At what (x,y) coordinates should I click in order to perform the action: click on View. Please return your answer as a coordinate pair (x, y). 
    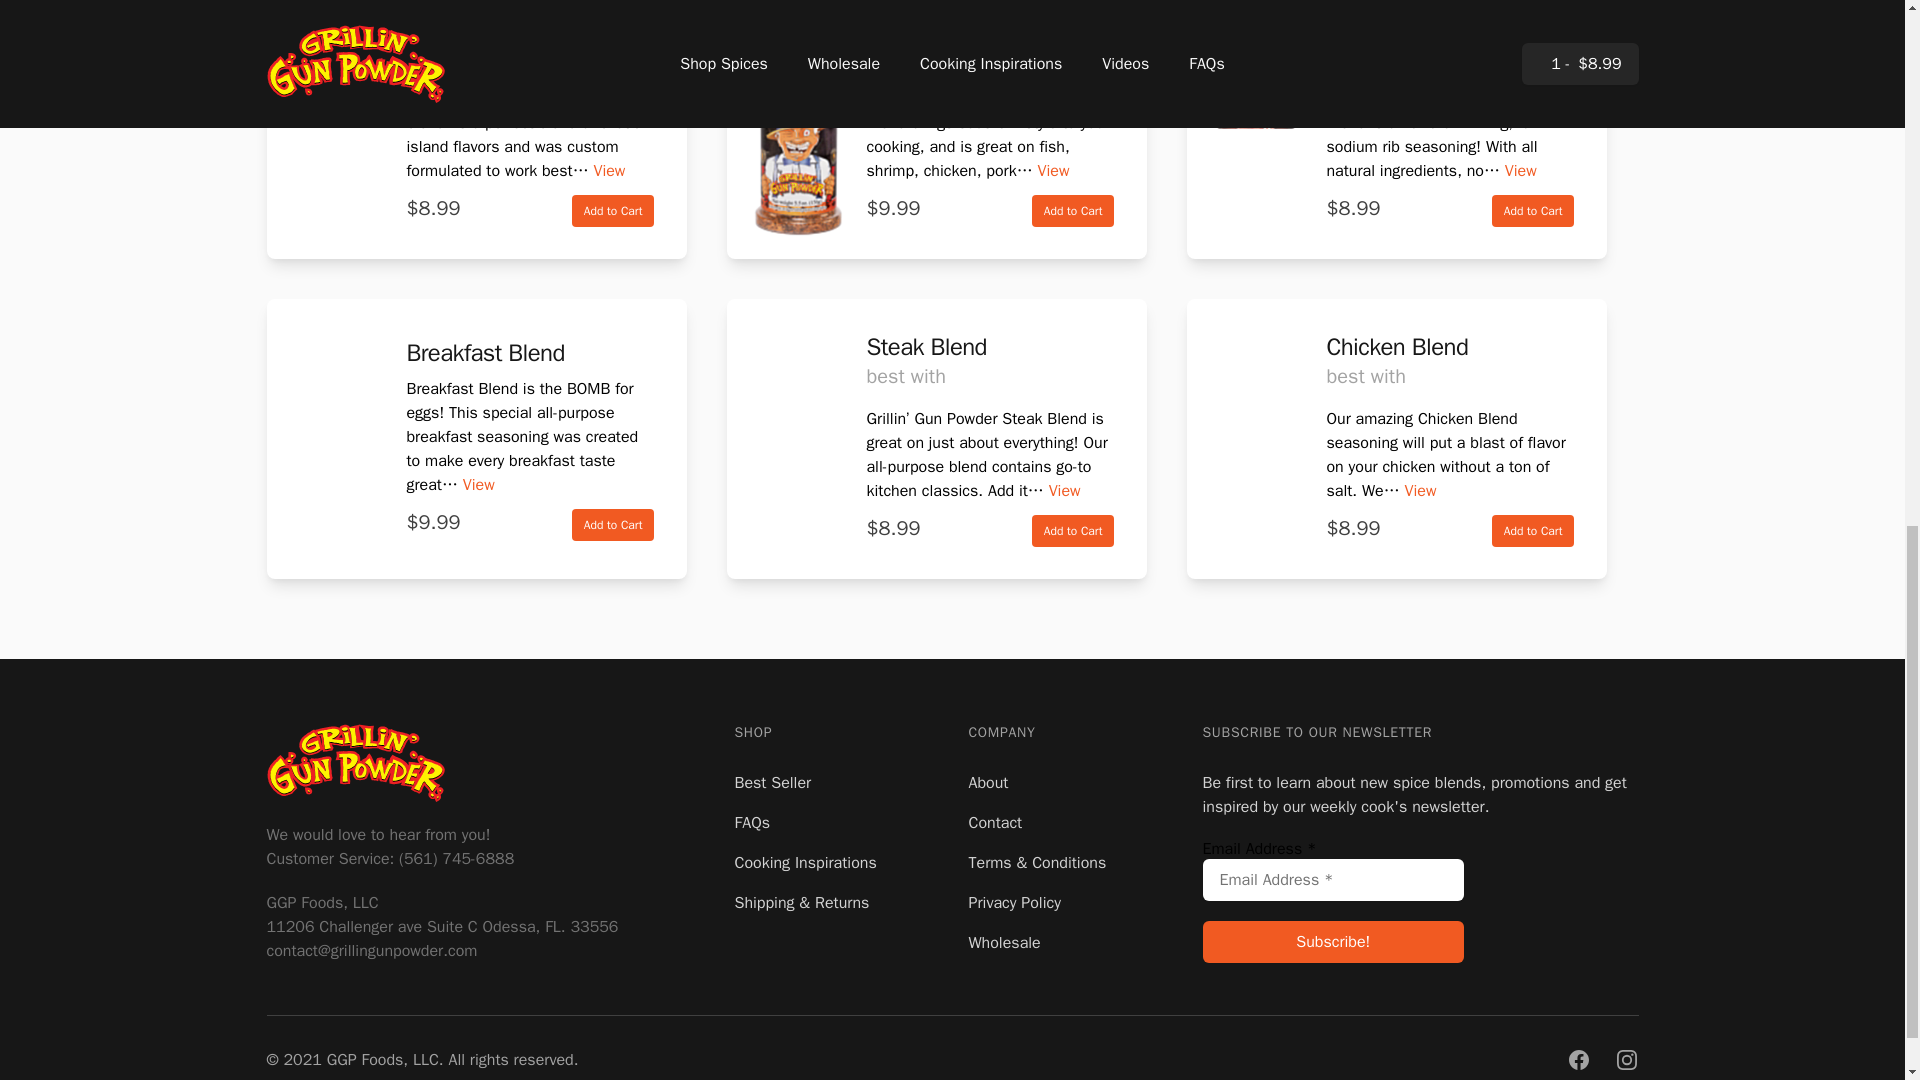
    Looking at the image, I should click on (1521, 170).